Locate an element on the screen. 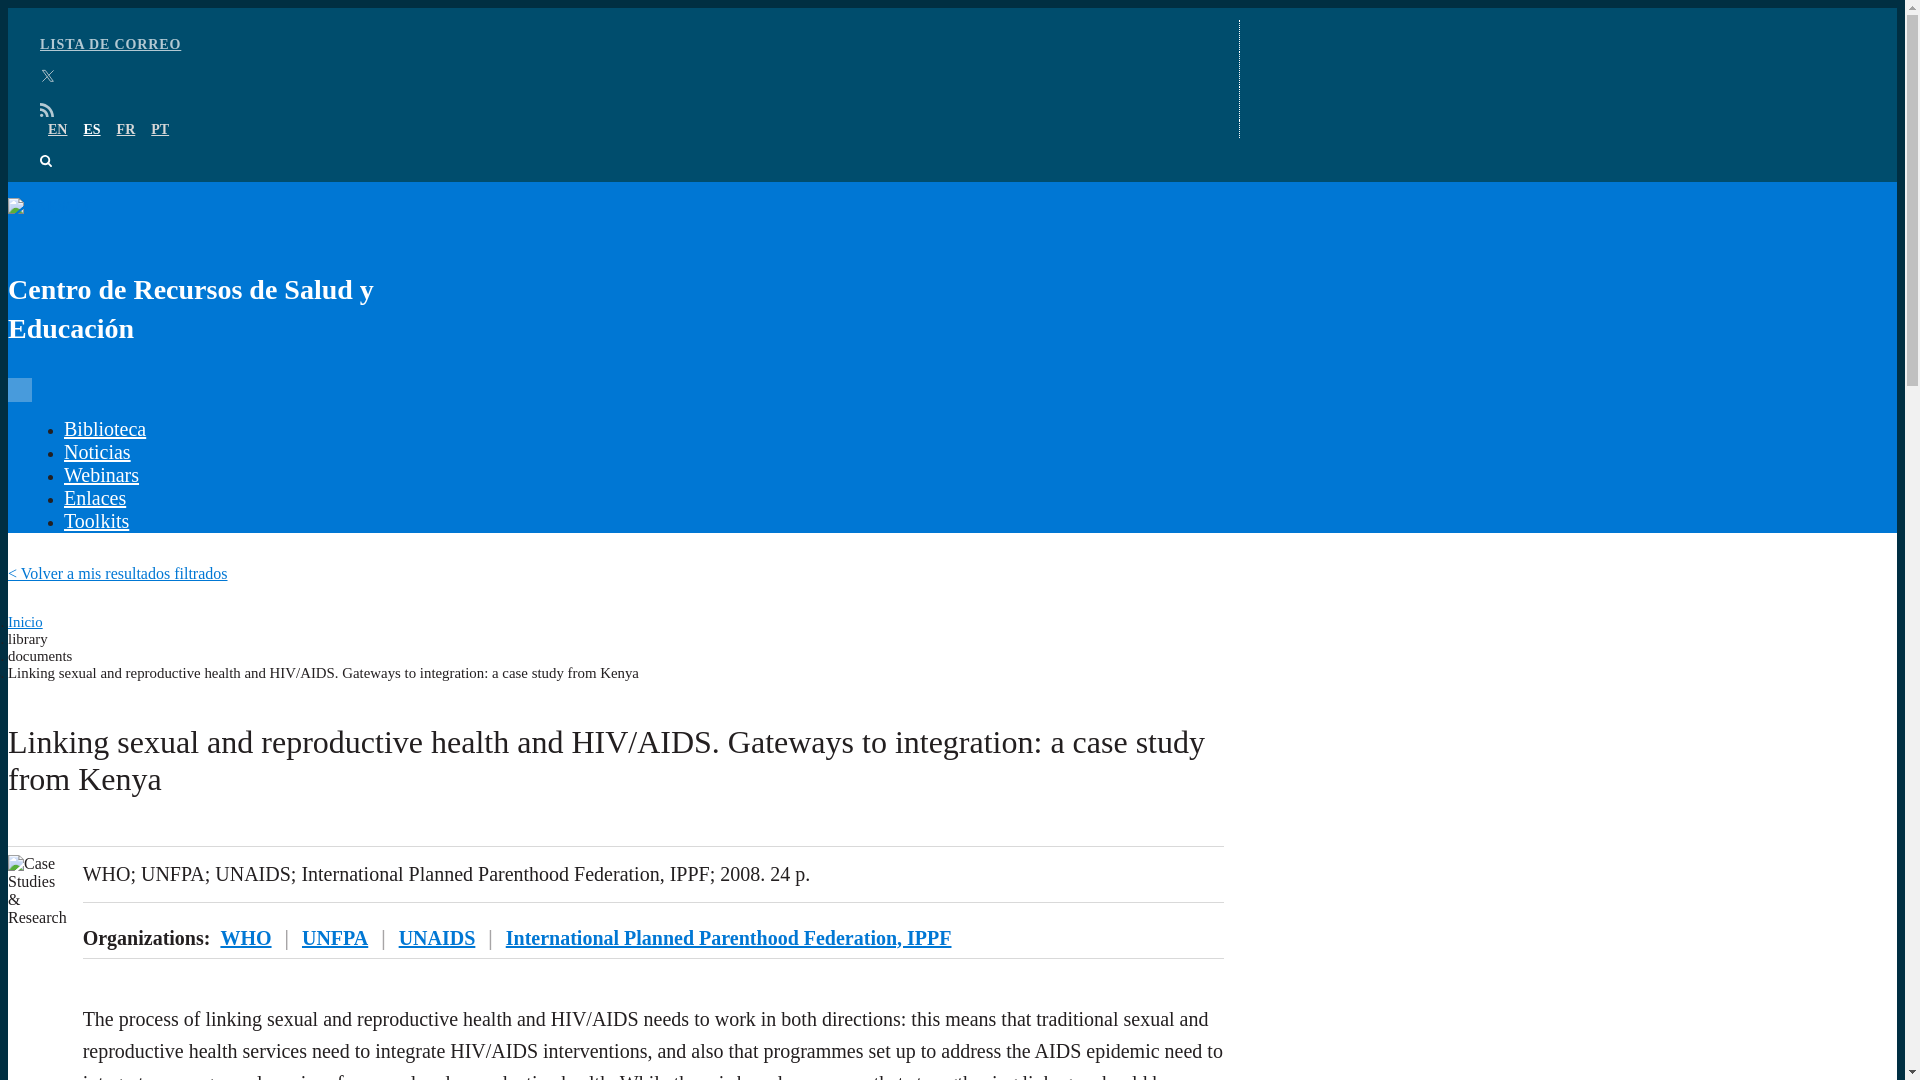 This screenshot has height=1080, width=1920. Biblioteca is located at coordinates (104, 428).